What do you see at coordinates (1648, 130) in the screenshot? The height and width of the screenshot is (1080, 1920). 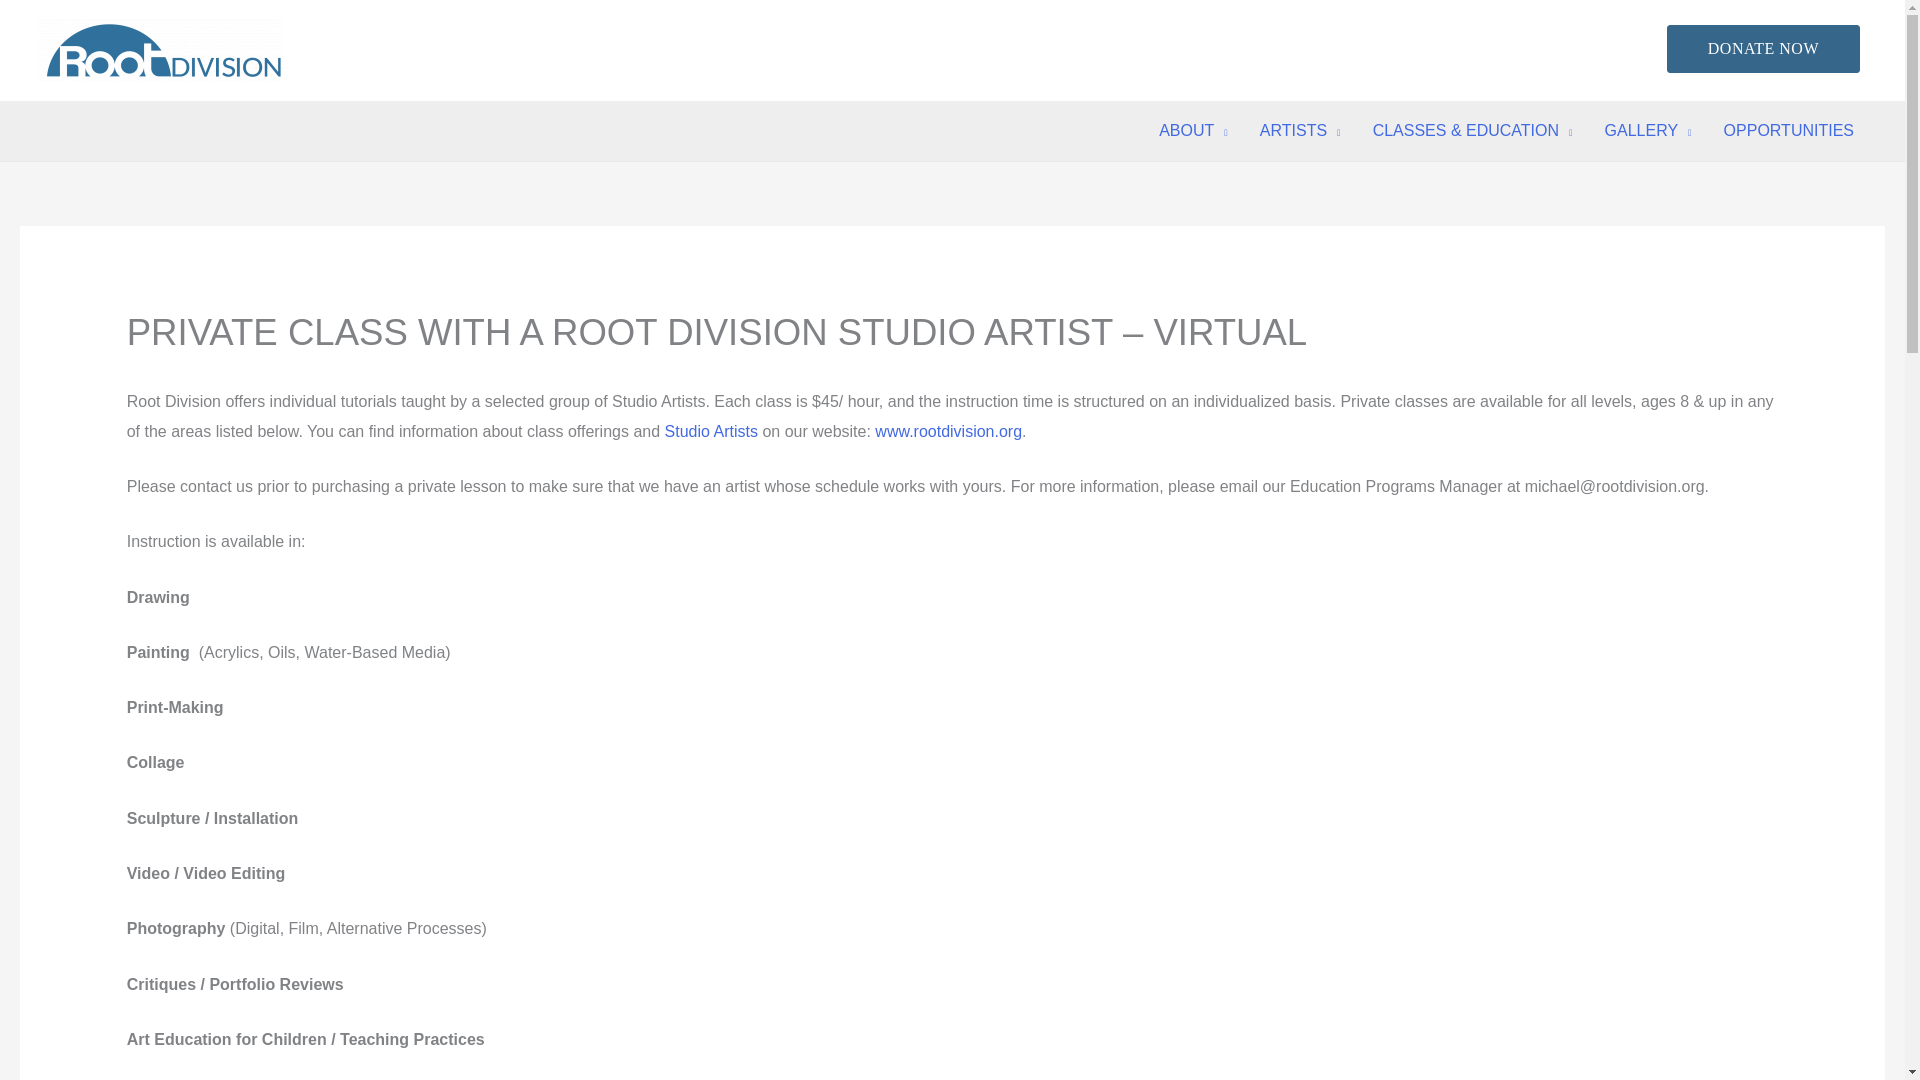 I see `GALLERY` at bounding box center [1648, 130].